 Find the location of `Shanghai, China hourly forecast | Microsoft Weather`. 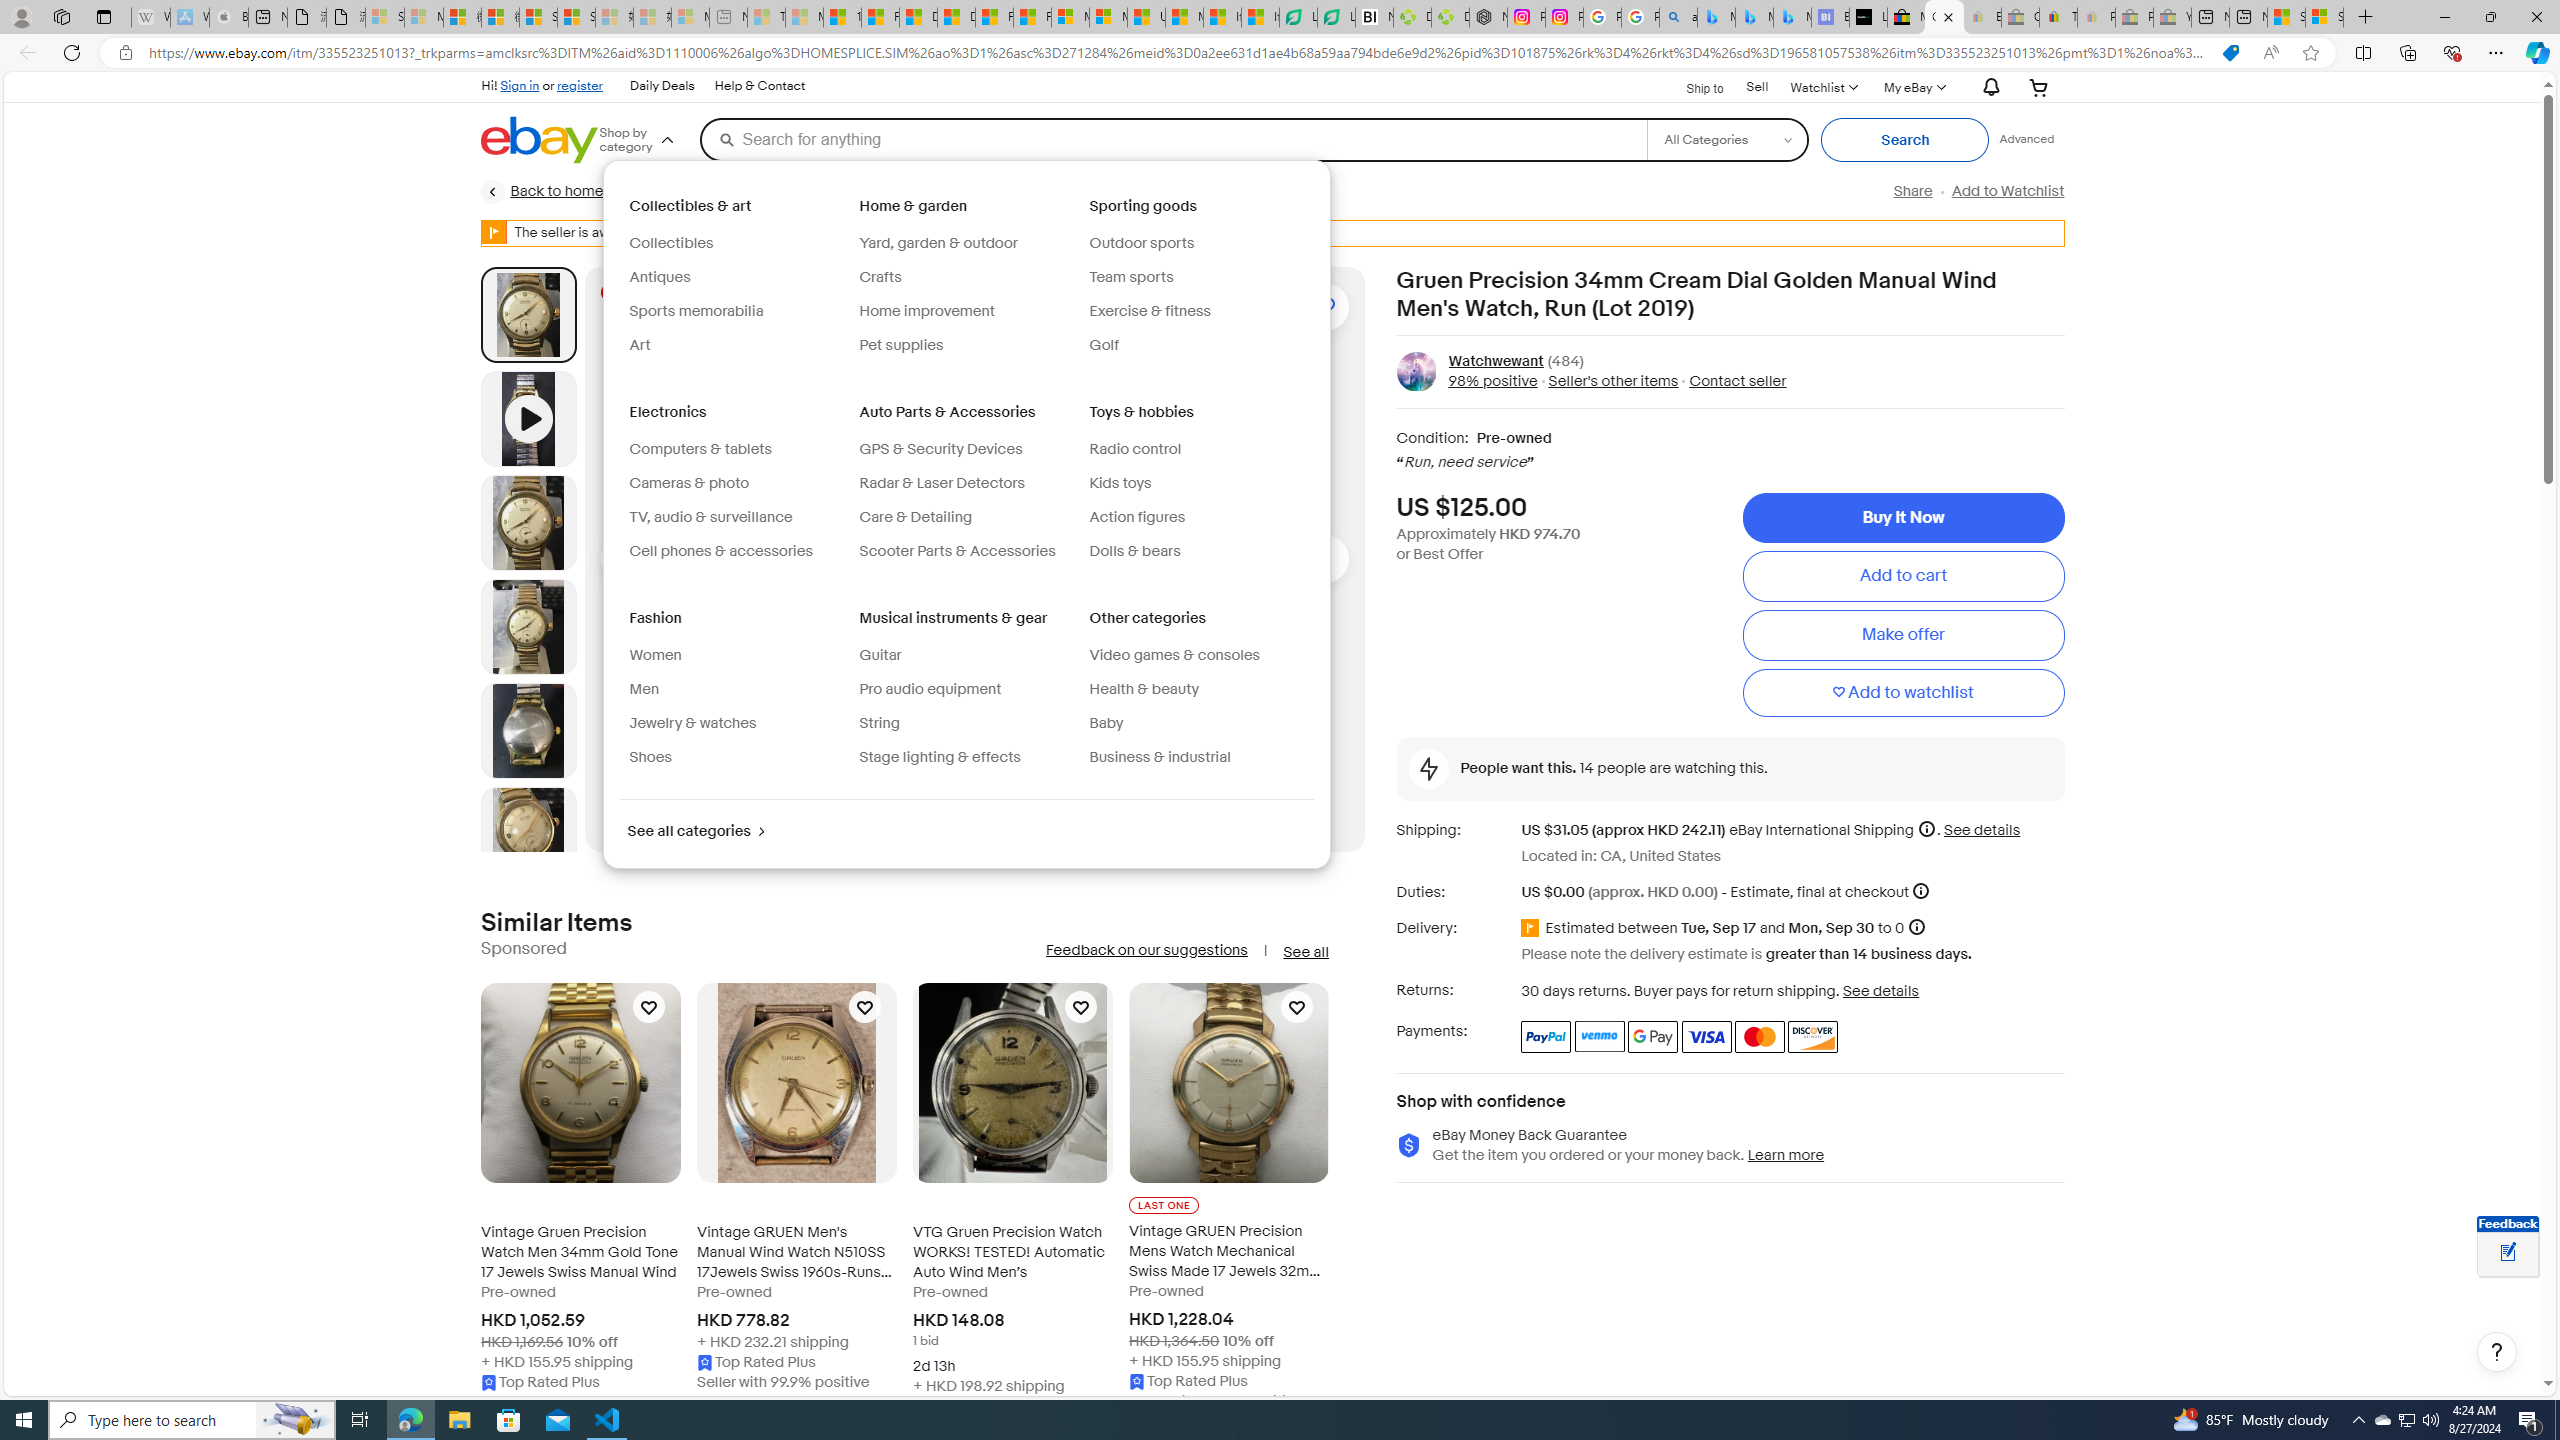

Shanghai, China hourly forecast | Microsoft Weather is located at coordinates (2286, 17).